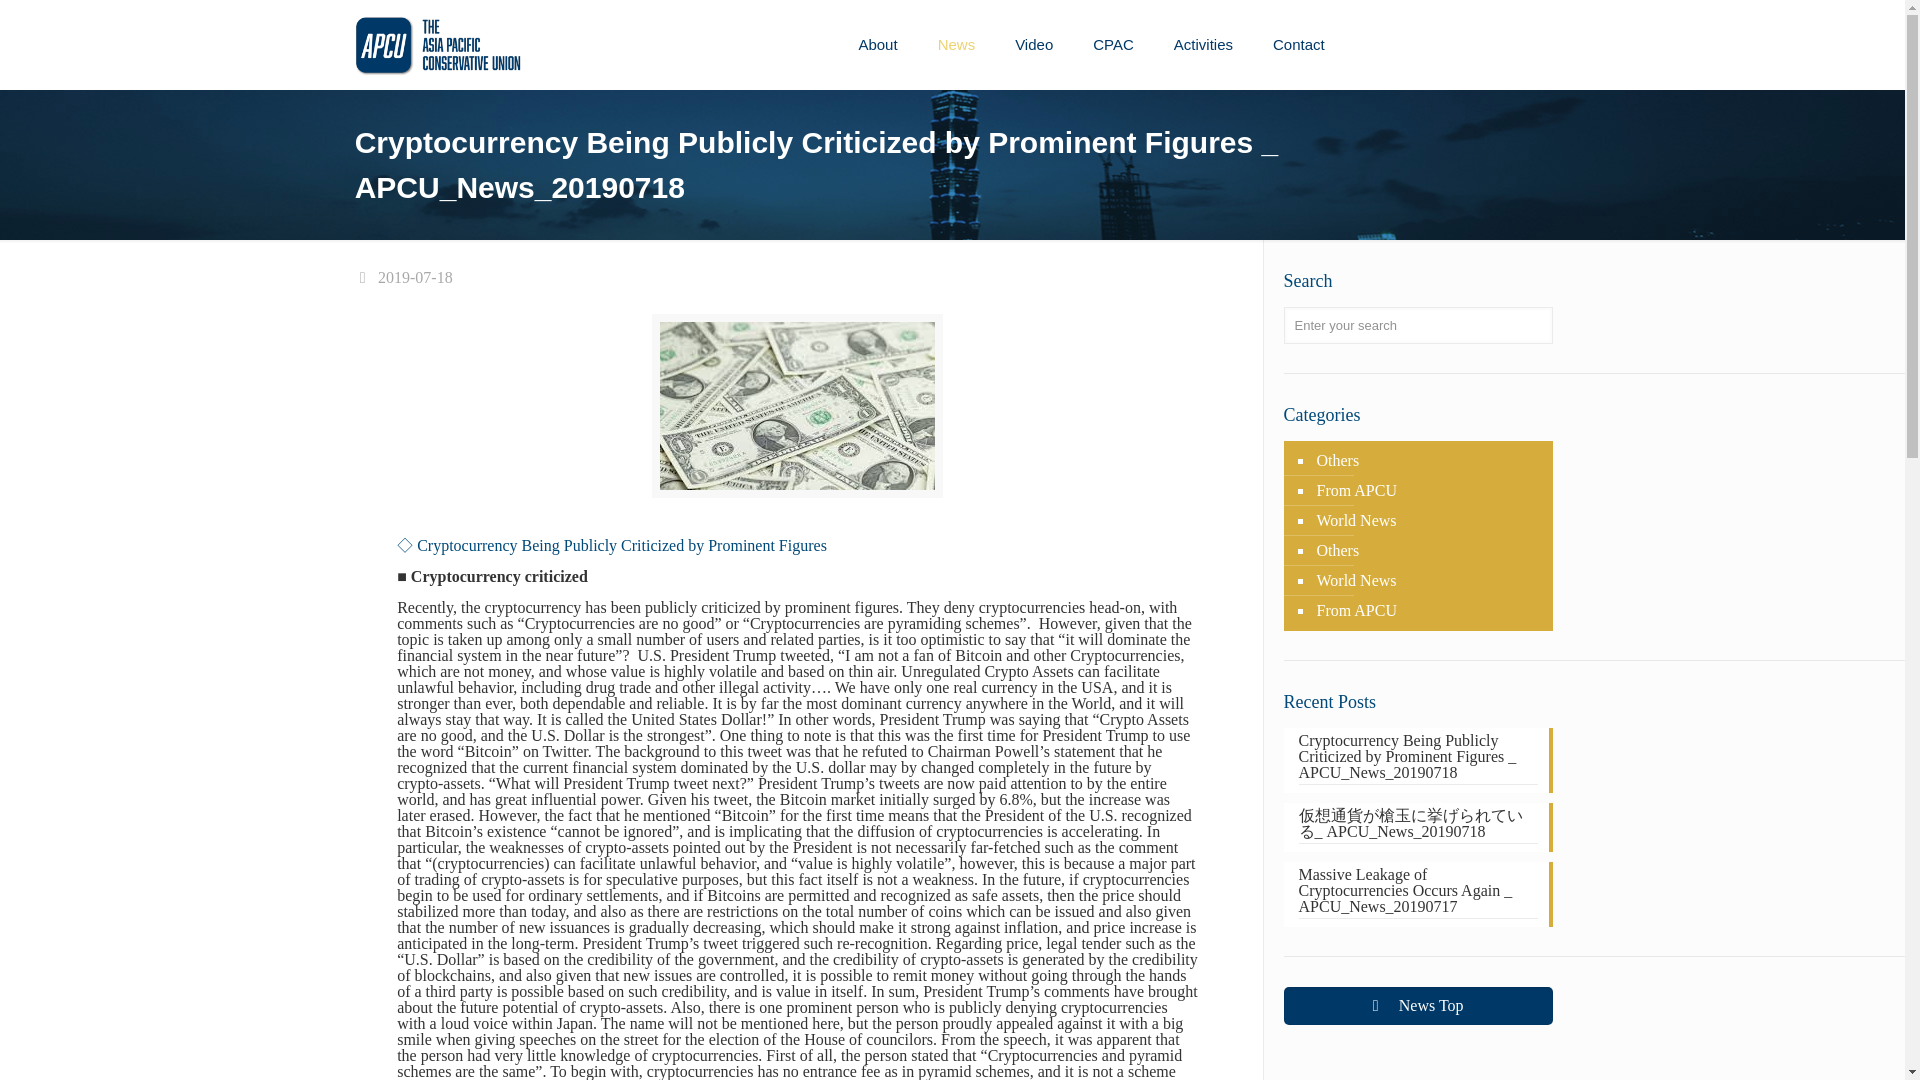  Describe the element at coordinates (1418, 1006) in the screenshot. I see `News Top` at that location.